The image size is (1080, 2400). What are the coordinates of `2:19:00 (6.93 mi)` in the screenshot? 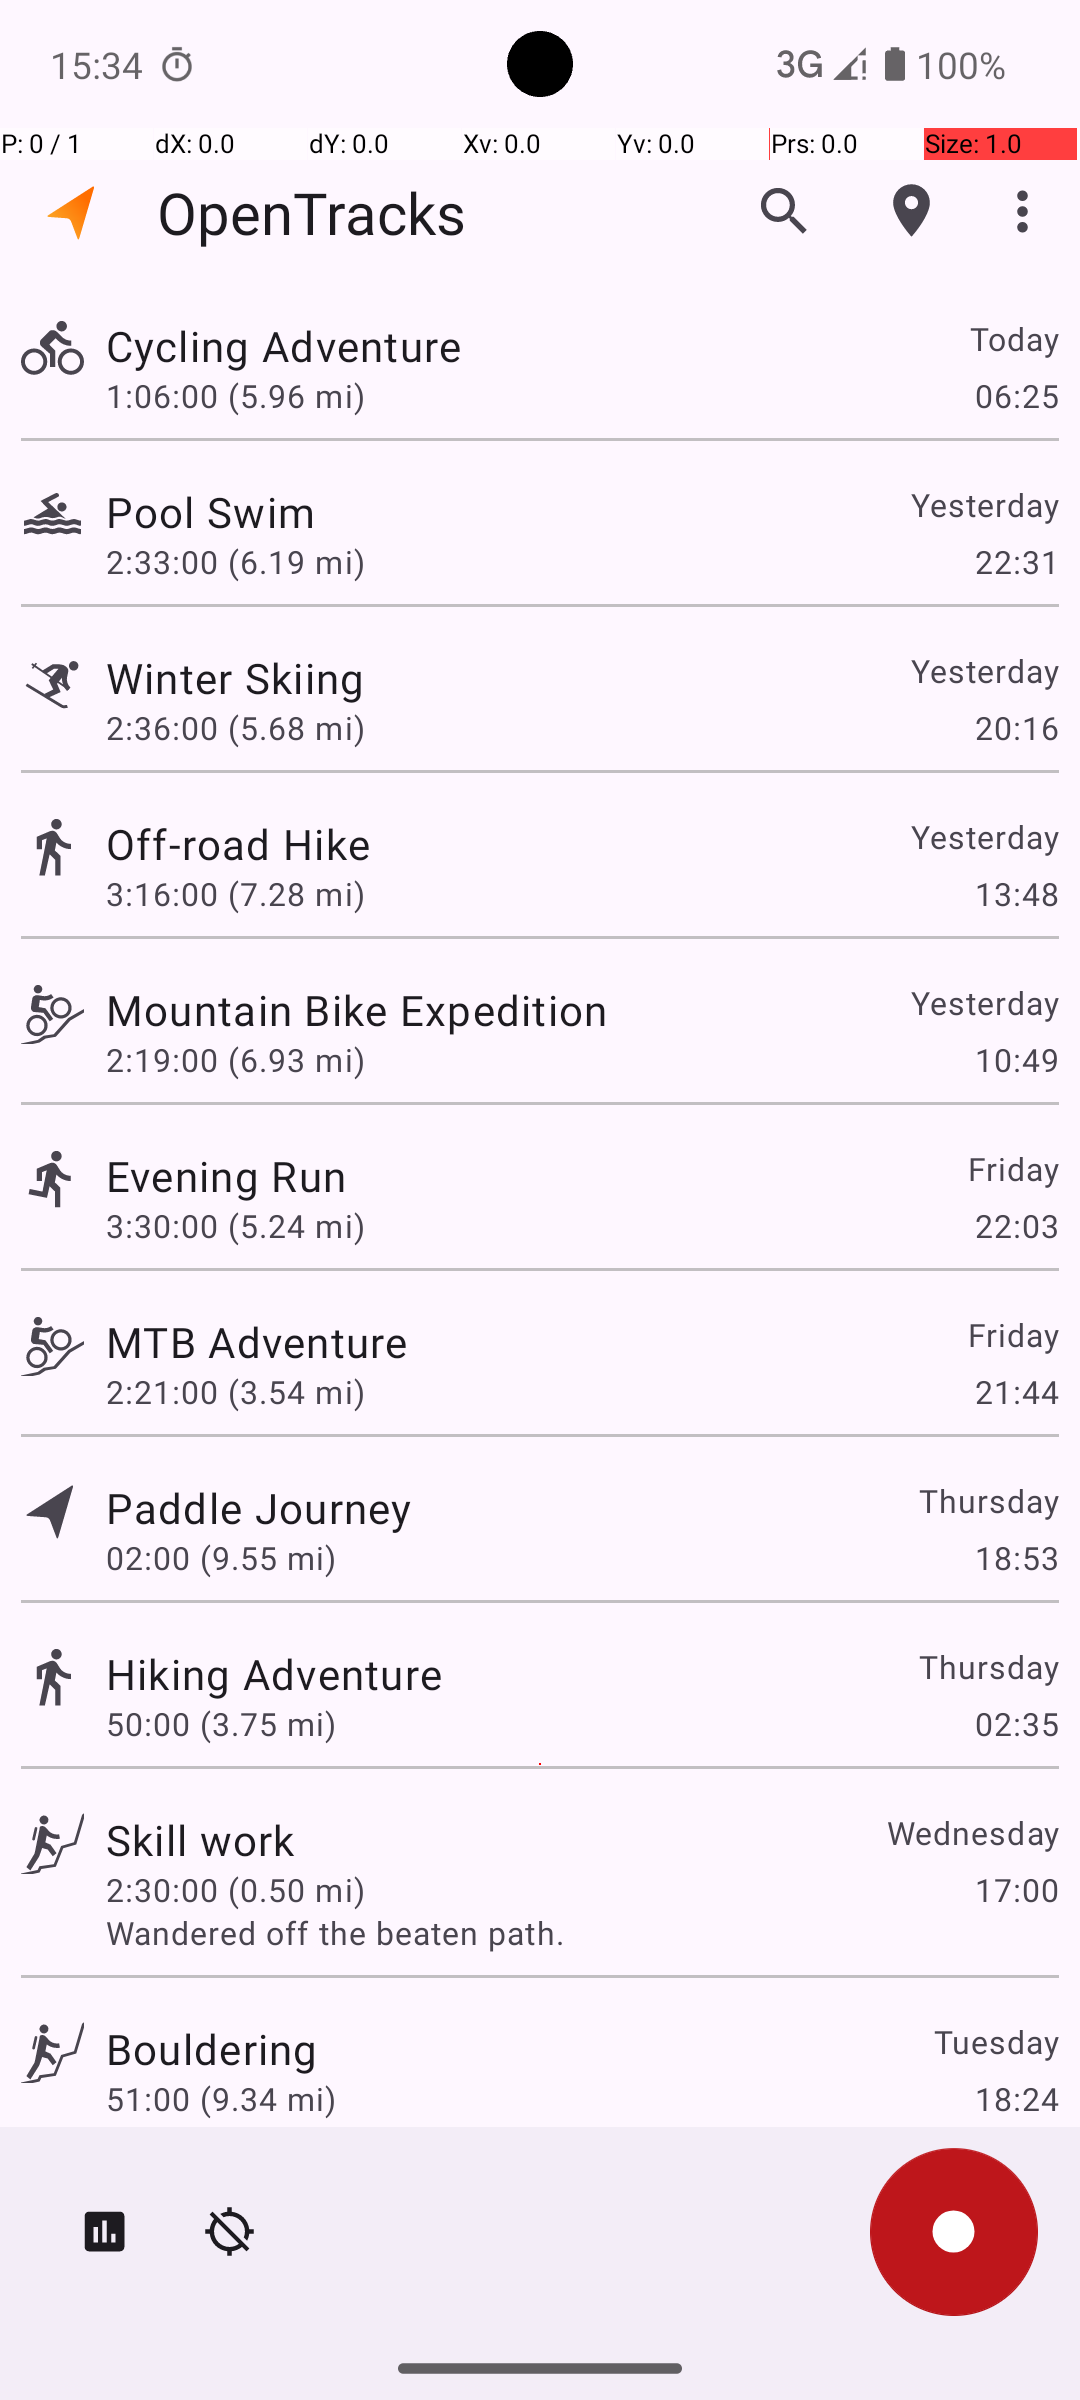 It's located at (236, 1060).